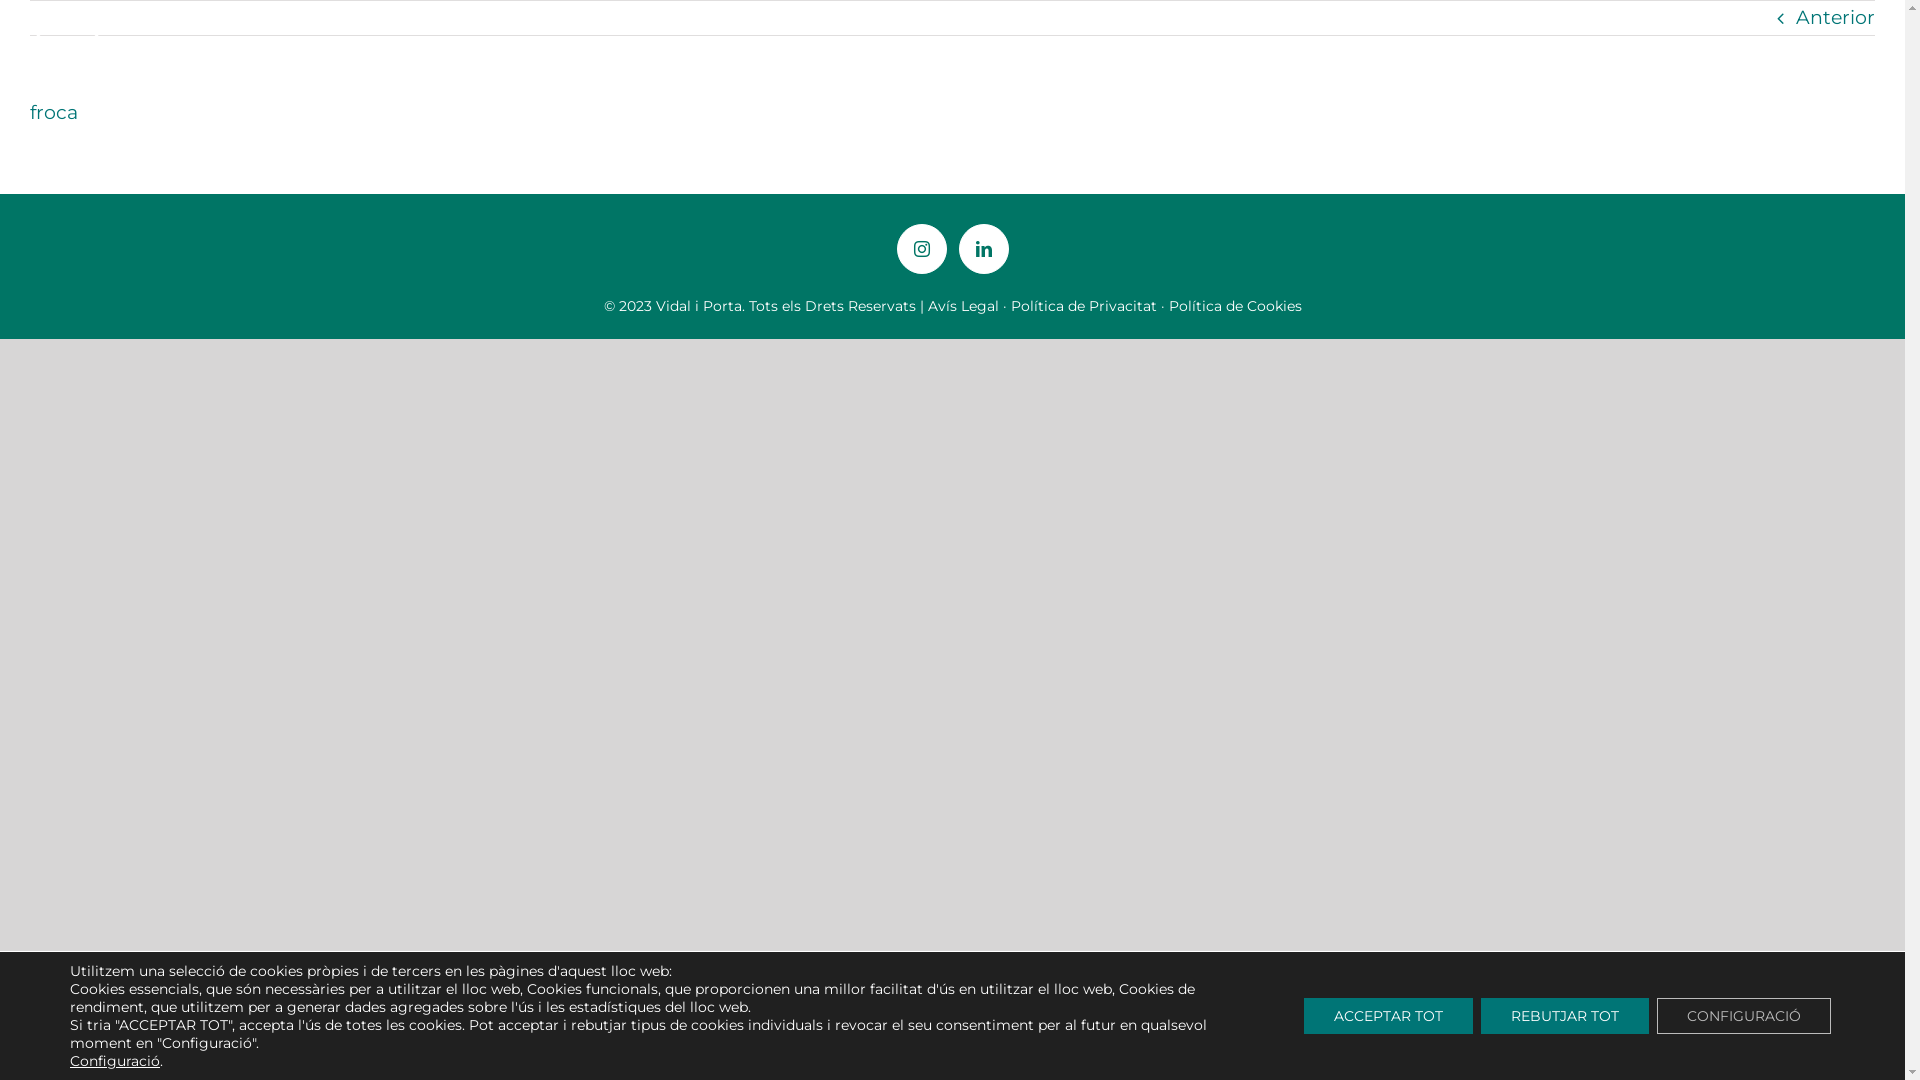  Describe the element at coordinates (921, 249) in the screenshot. I see `Instagram` at that location.